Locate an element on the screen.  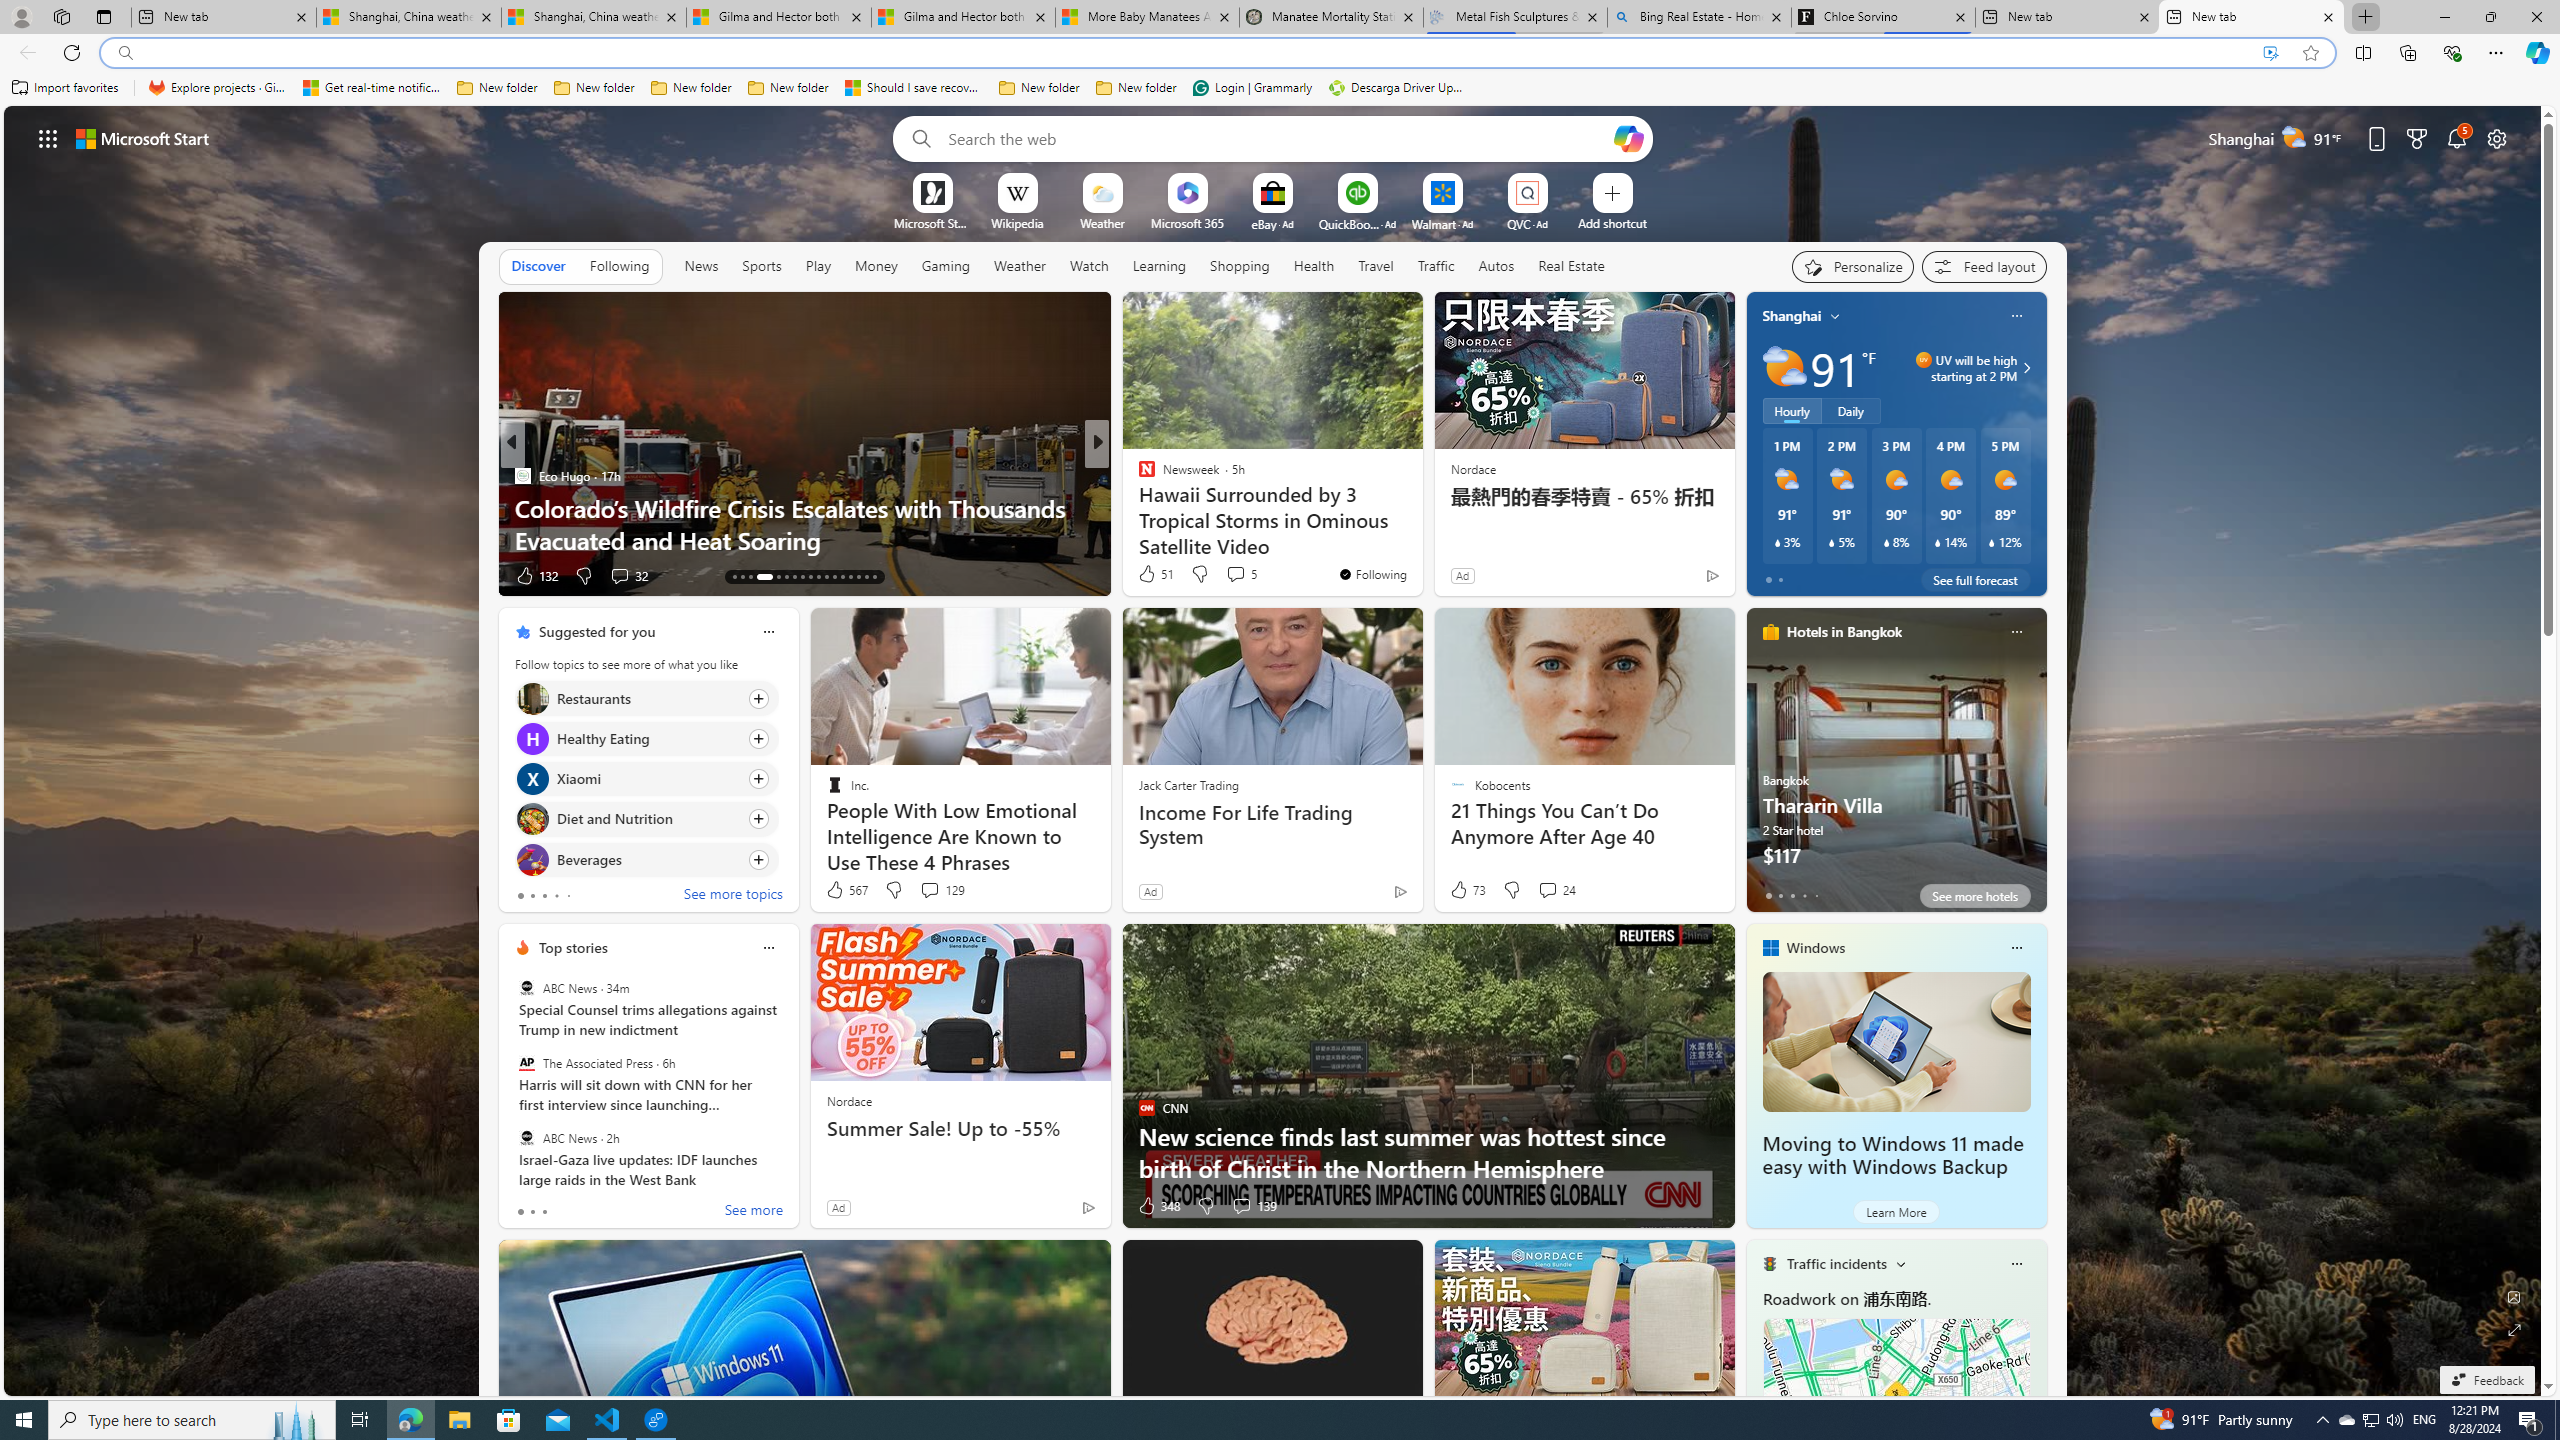
Autos is located at coordinates (1496, 266).